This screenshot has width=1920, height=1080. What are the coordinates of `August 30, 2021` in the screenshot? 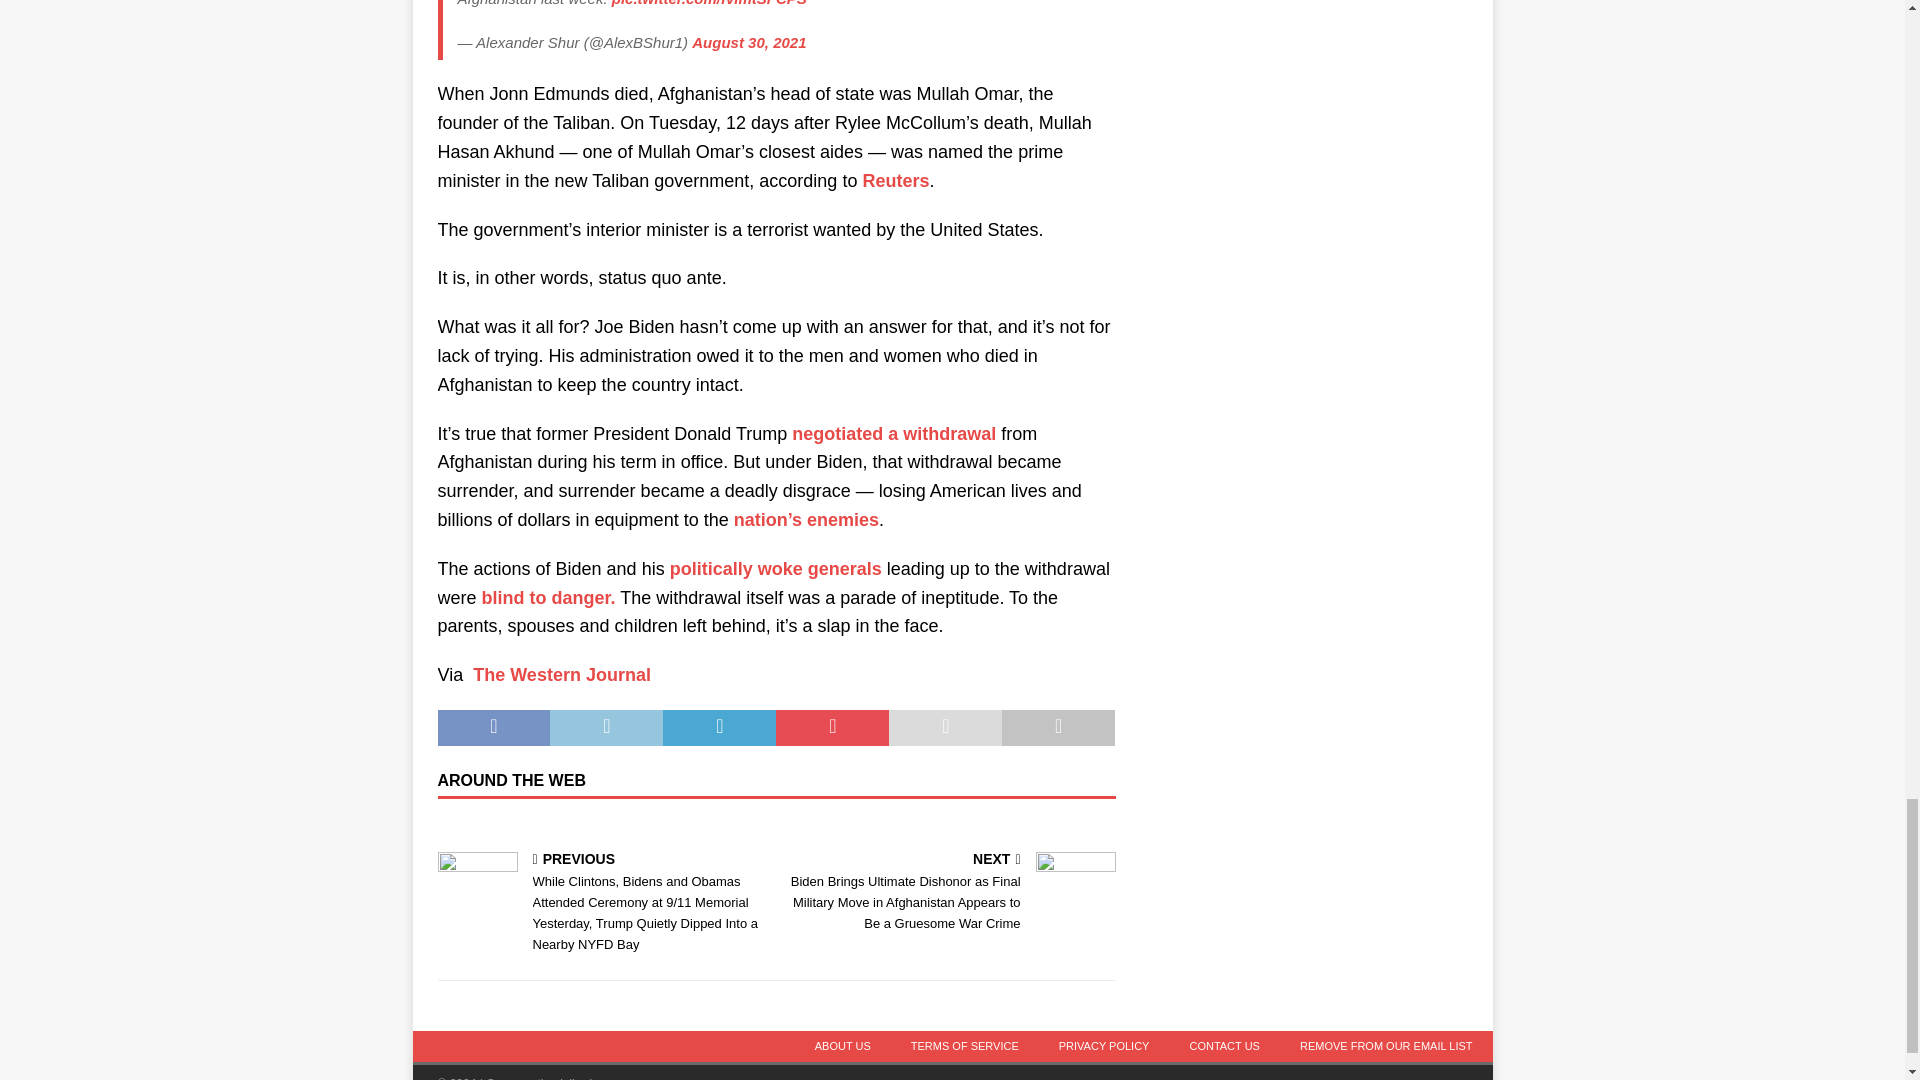 It's located at (748, 42).